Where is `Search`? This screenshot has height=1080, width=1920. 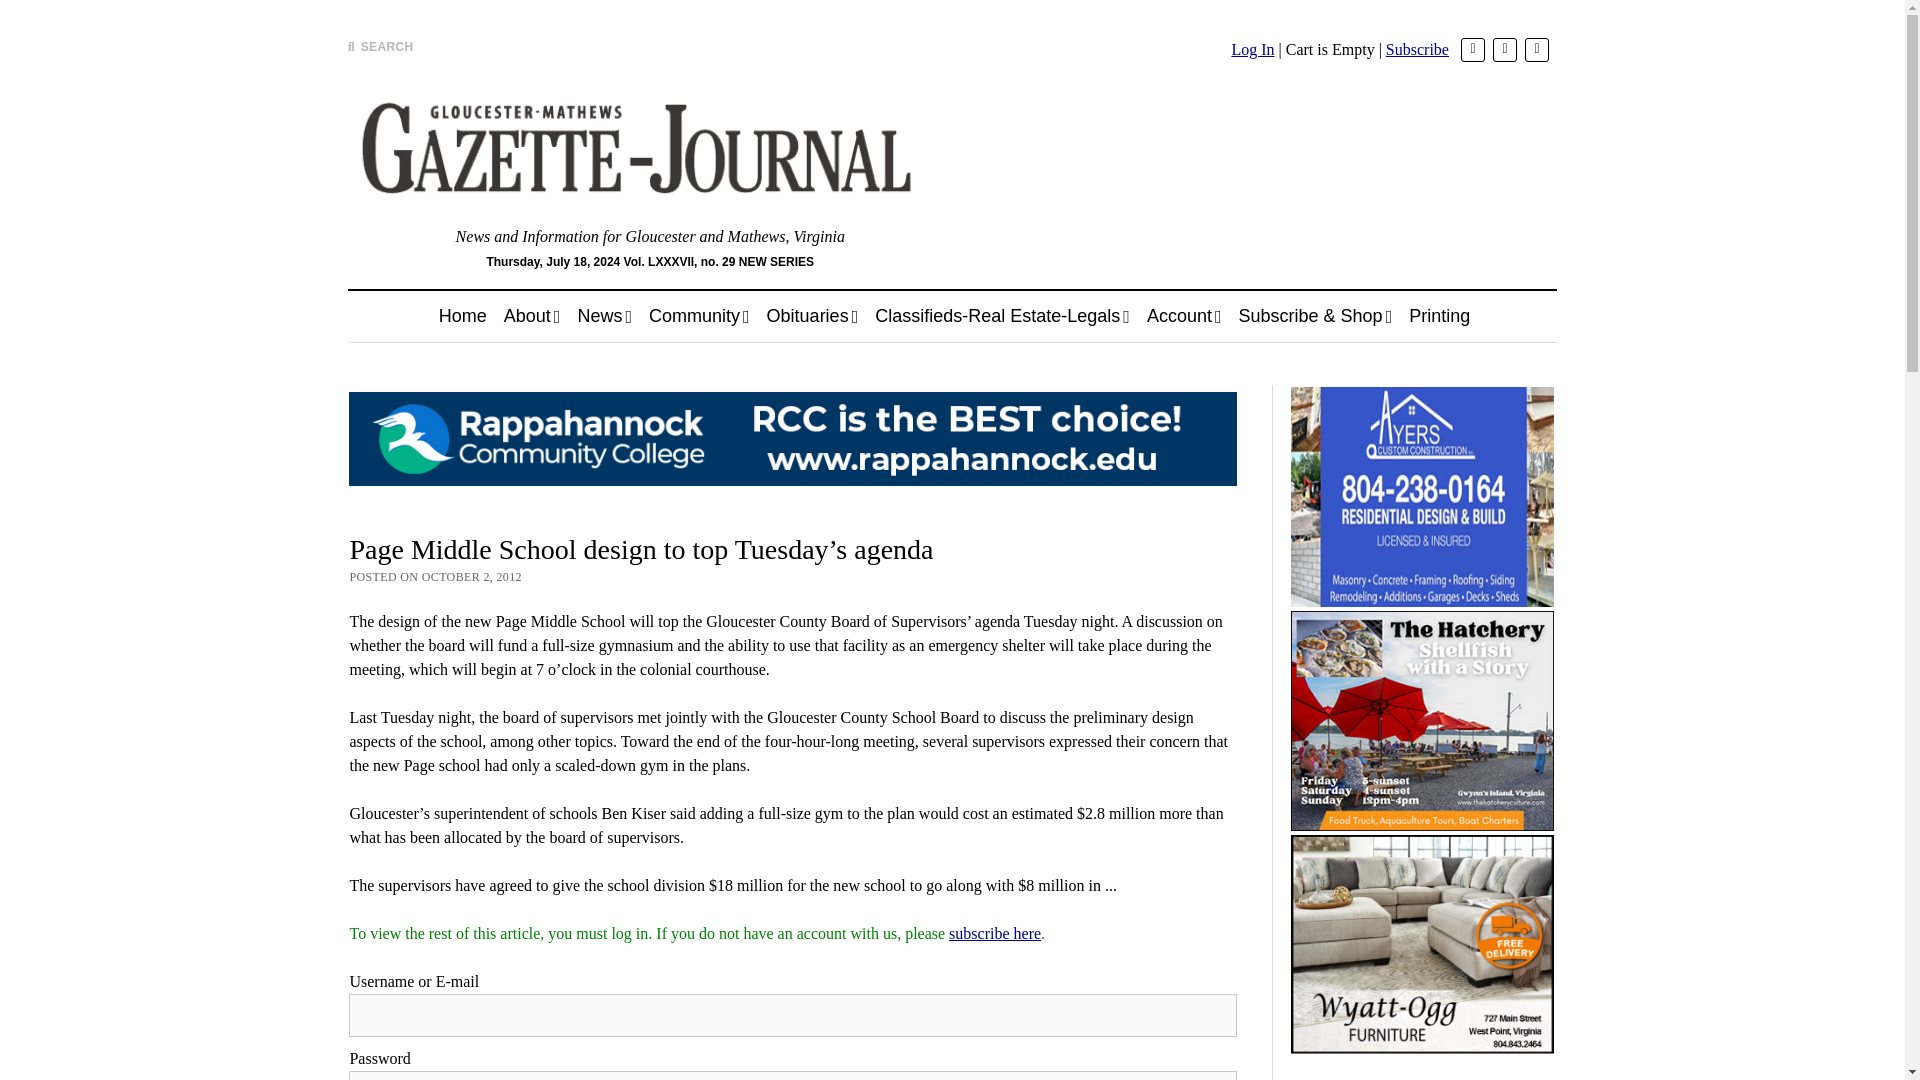
Search is located at coordinates (1248, 170).